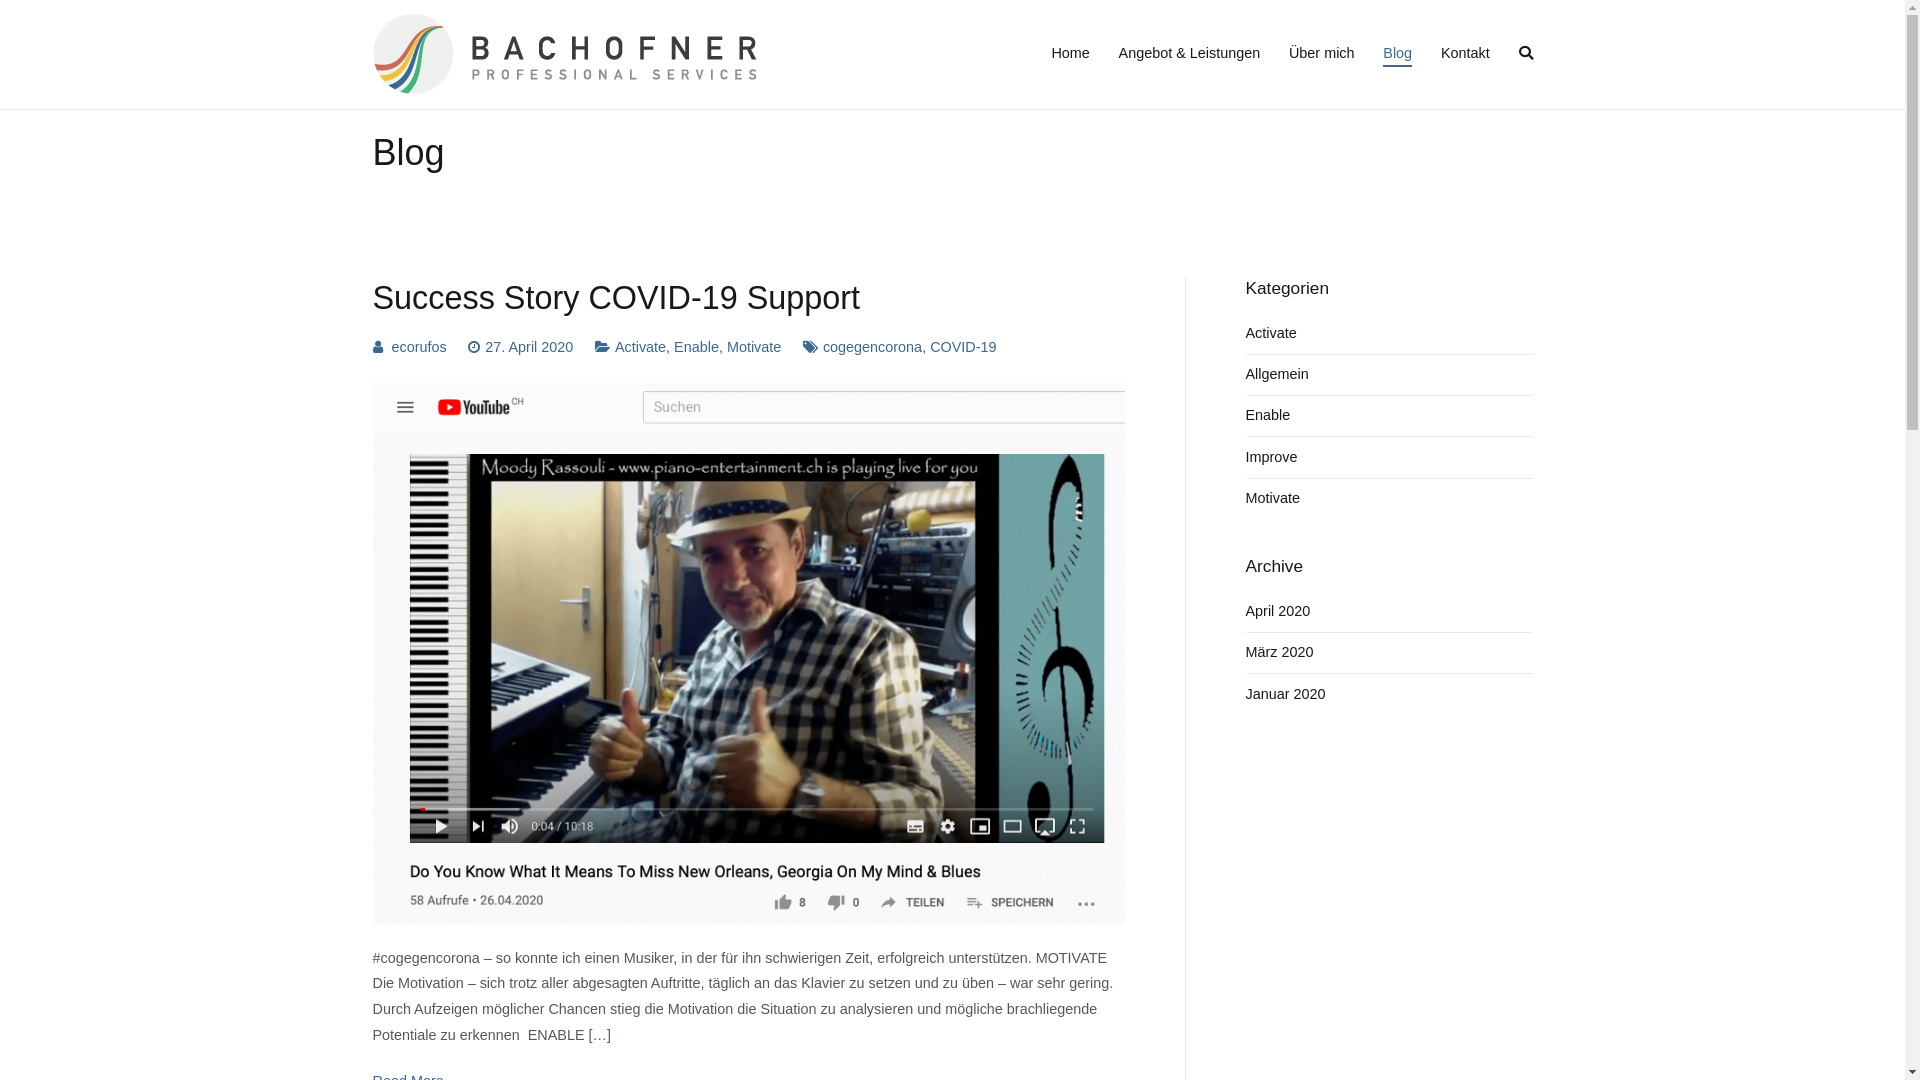 The image size is (1920, 1080). What do you see at coordinates (1272, 333) in the screenshot?
I see `Activate` at bounding box center [1272, 333].